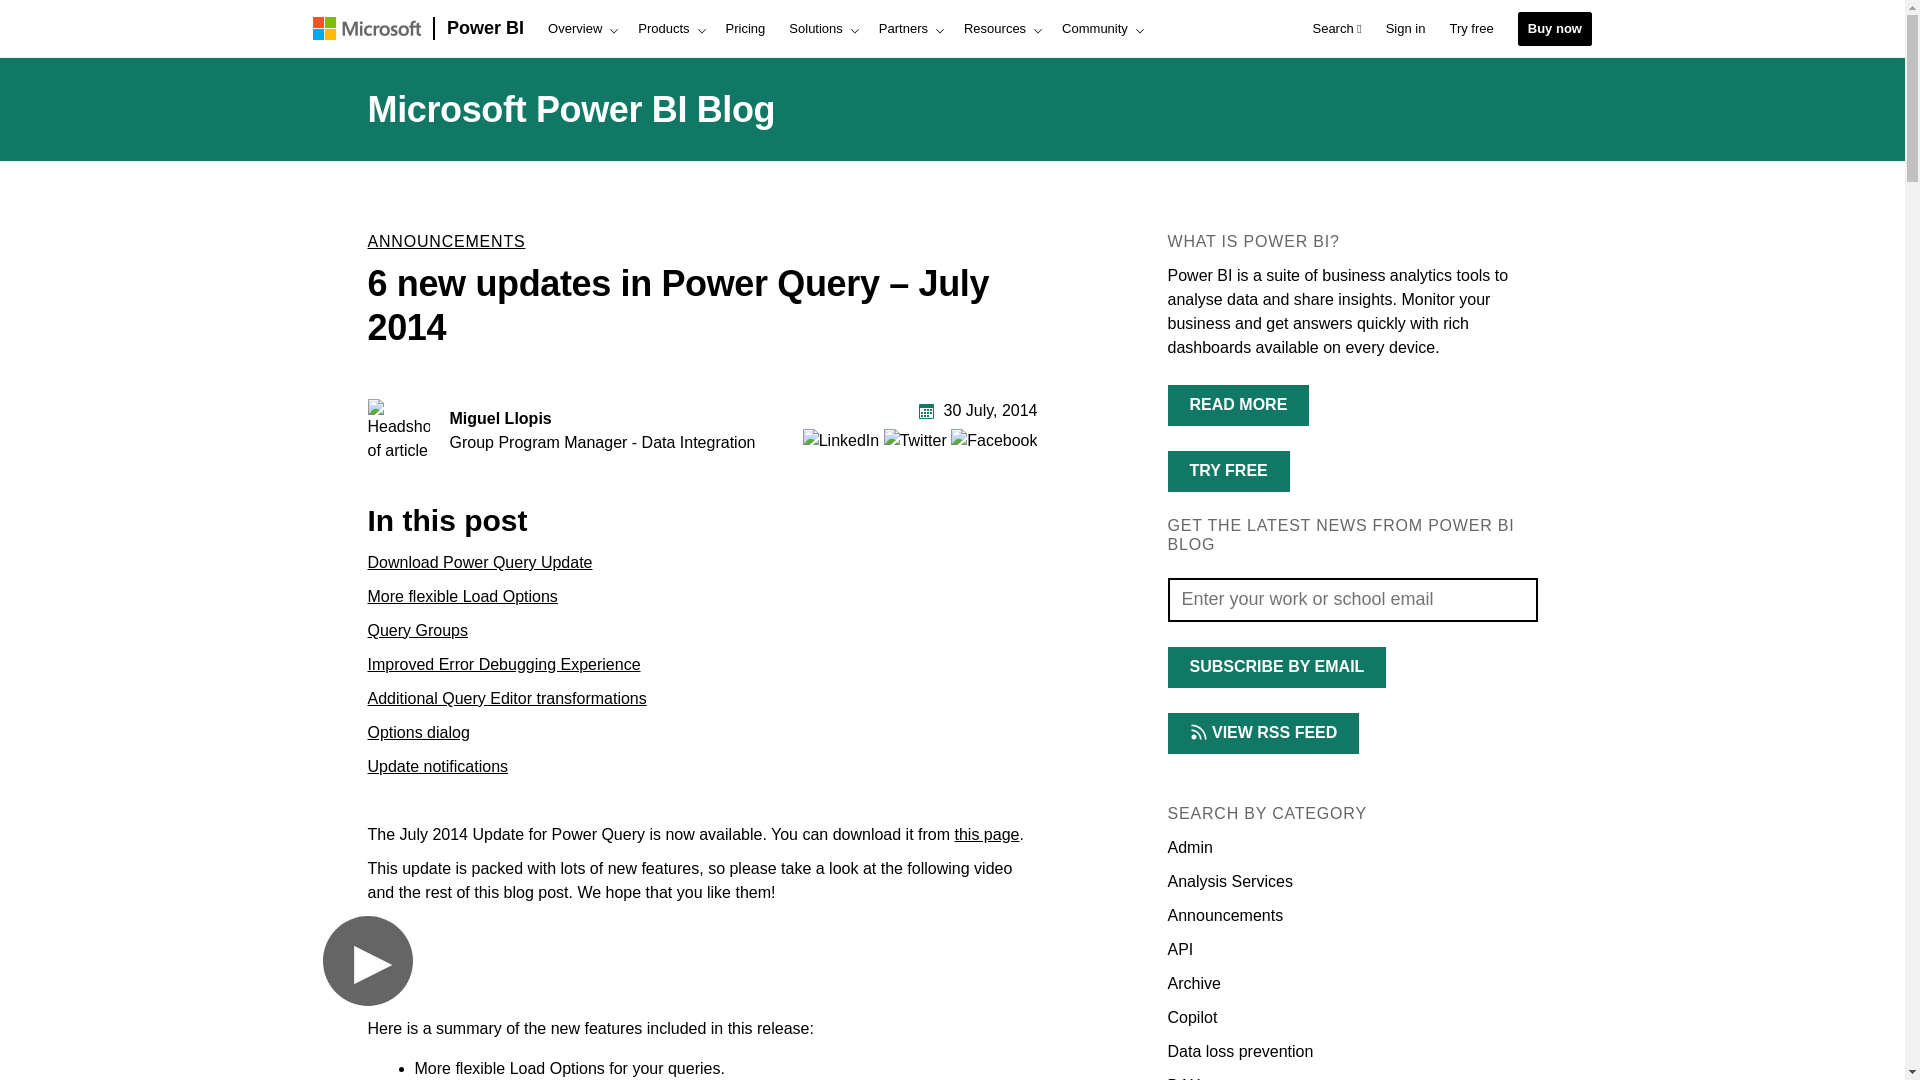  I want to click on Solutions, so click(821, 29).